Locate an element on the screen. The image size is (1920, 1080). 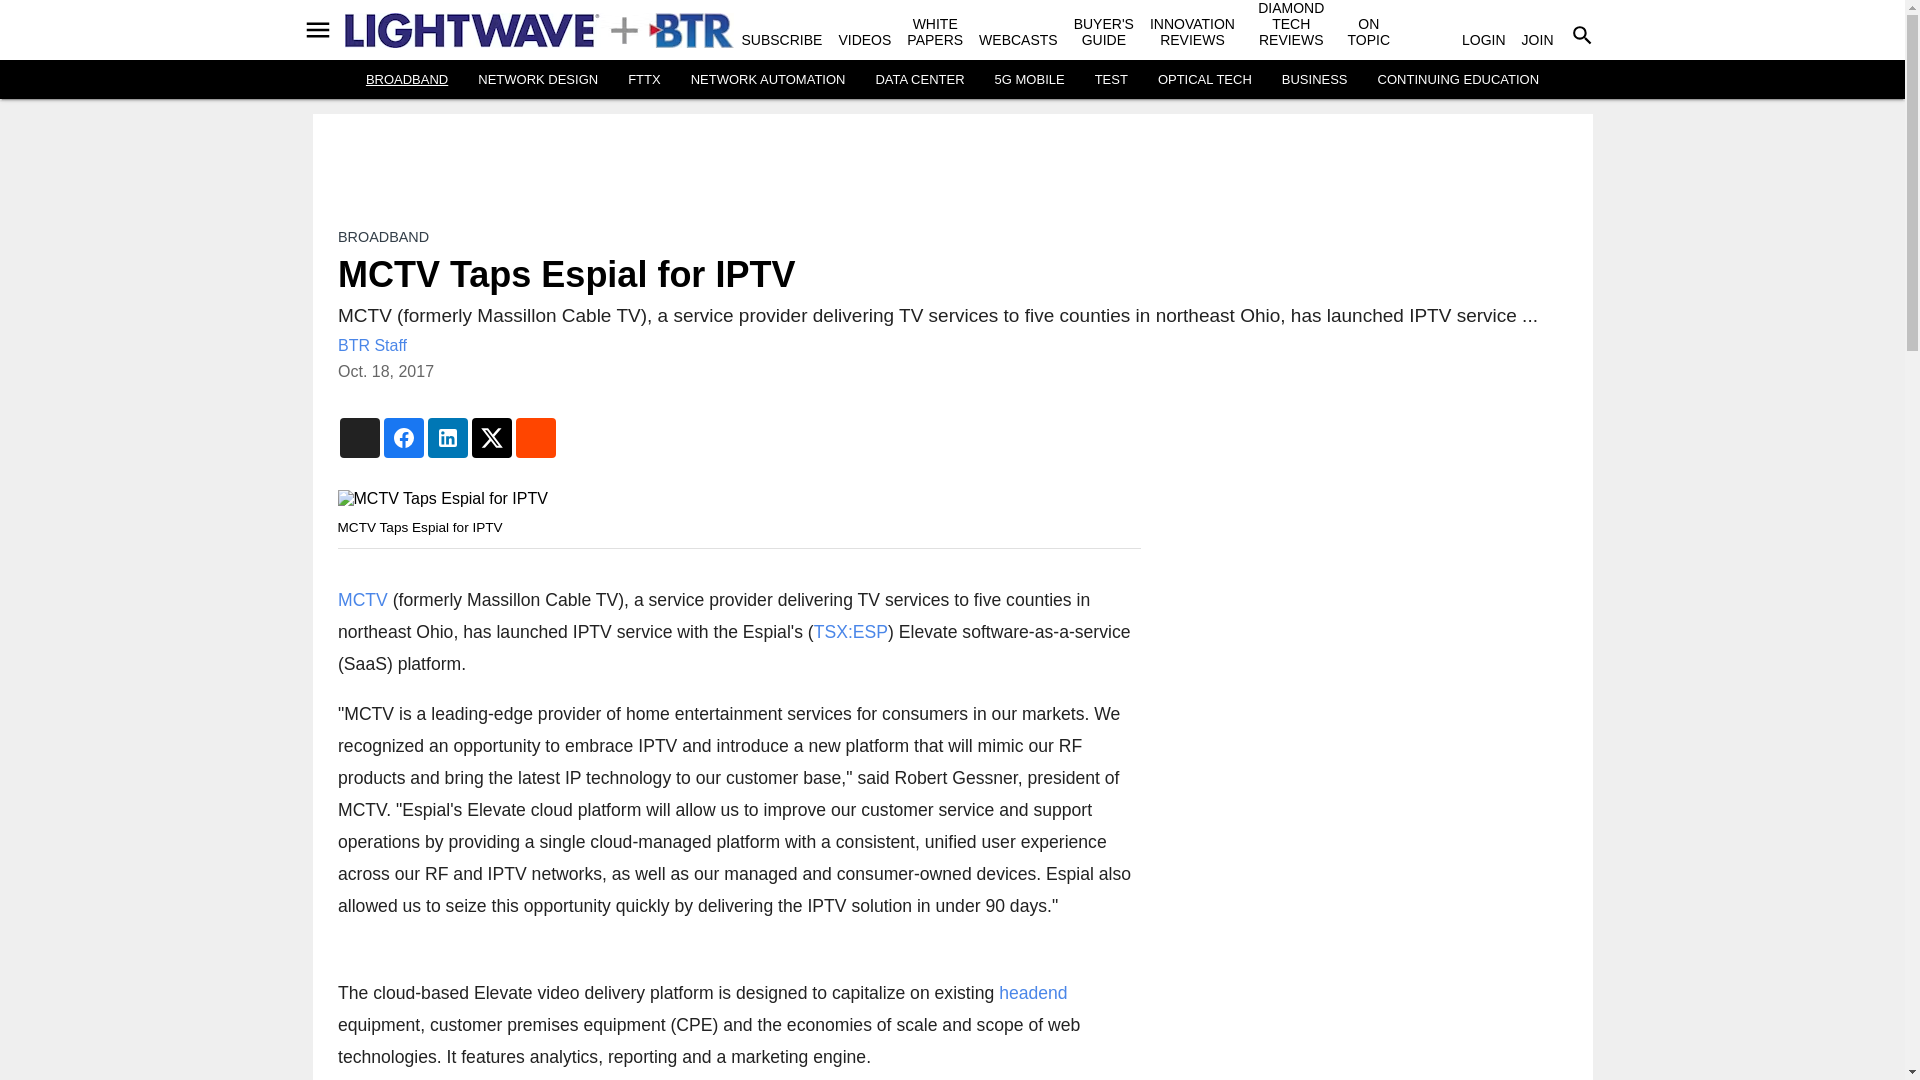
5G MOBILE is located at coordinates (1030, 80).